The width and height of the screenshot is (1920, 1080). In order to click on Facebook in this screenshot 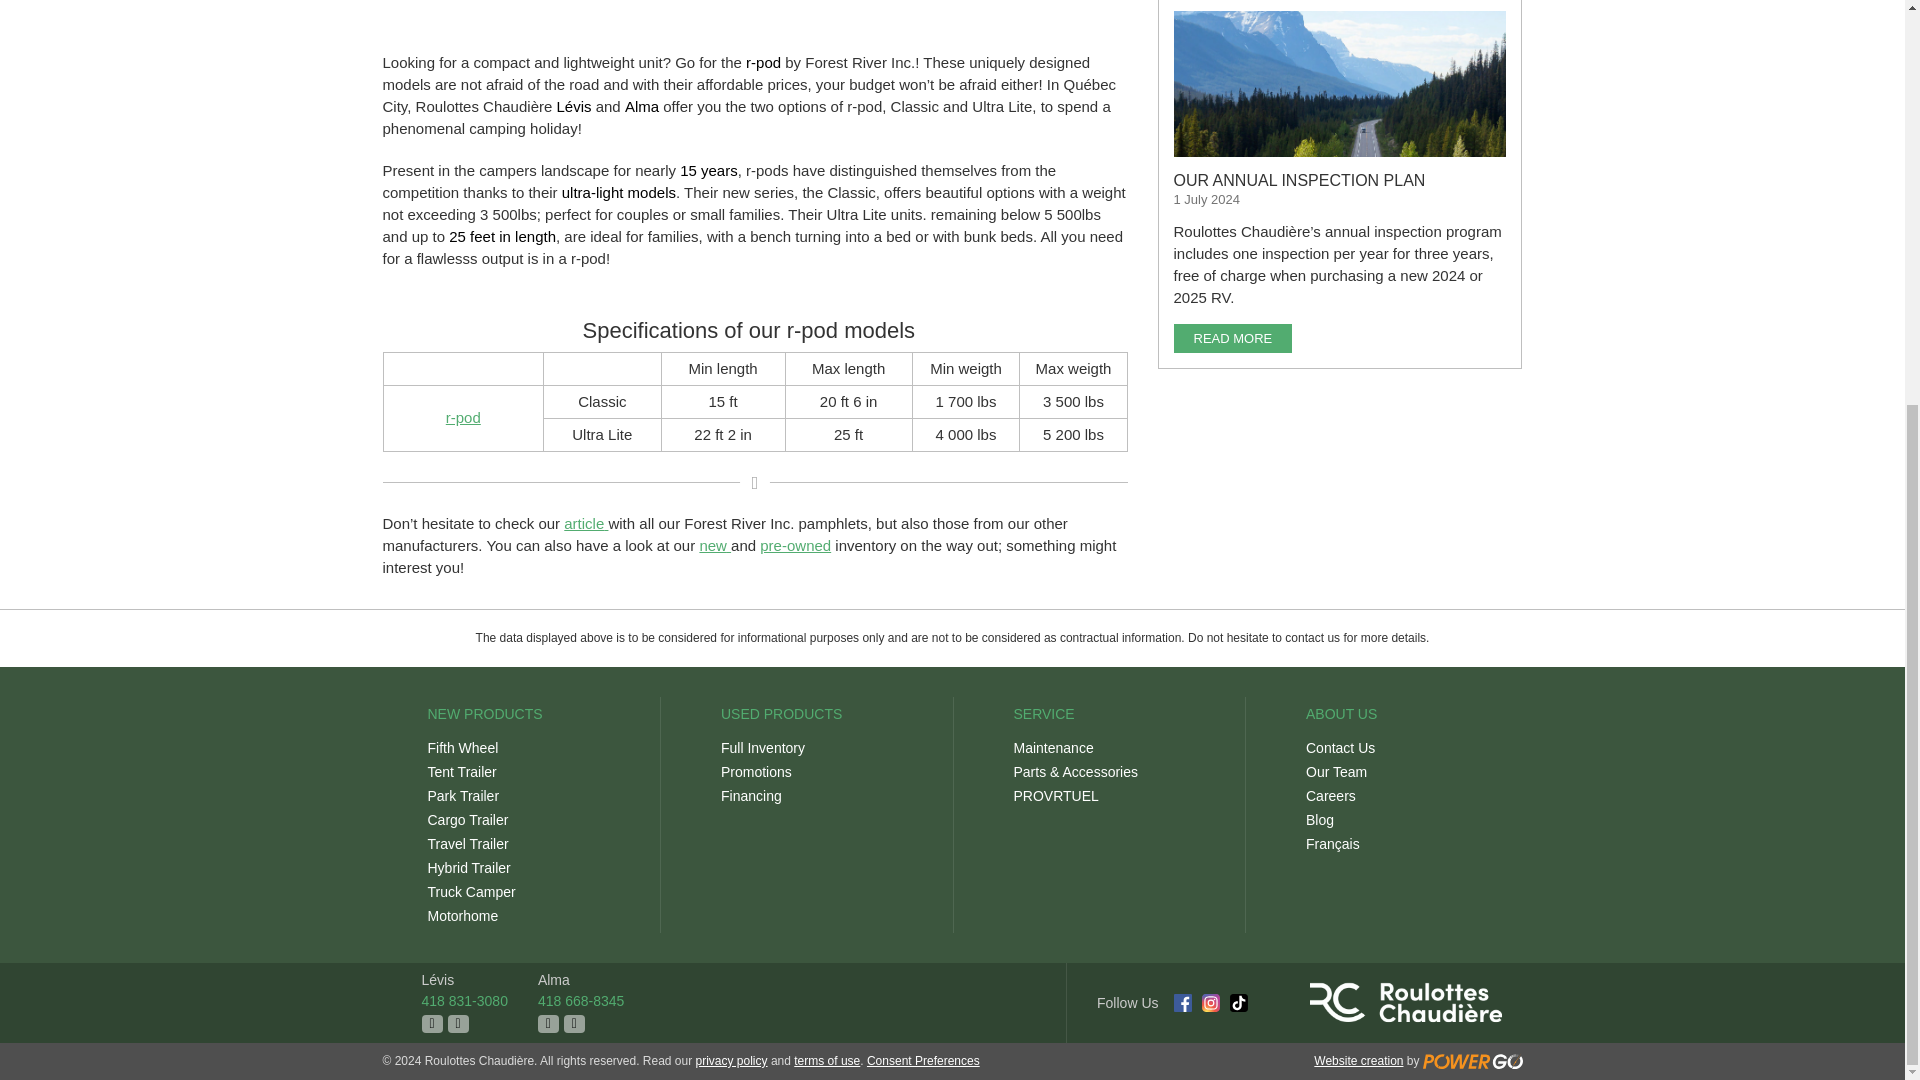, I will do `click(1182, 1002)`.